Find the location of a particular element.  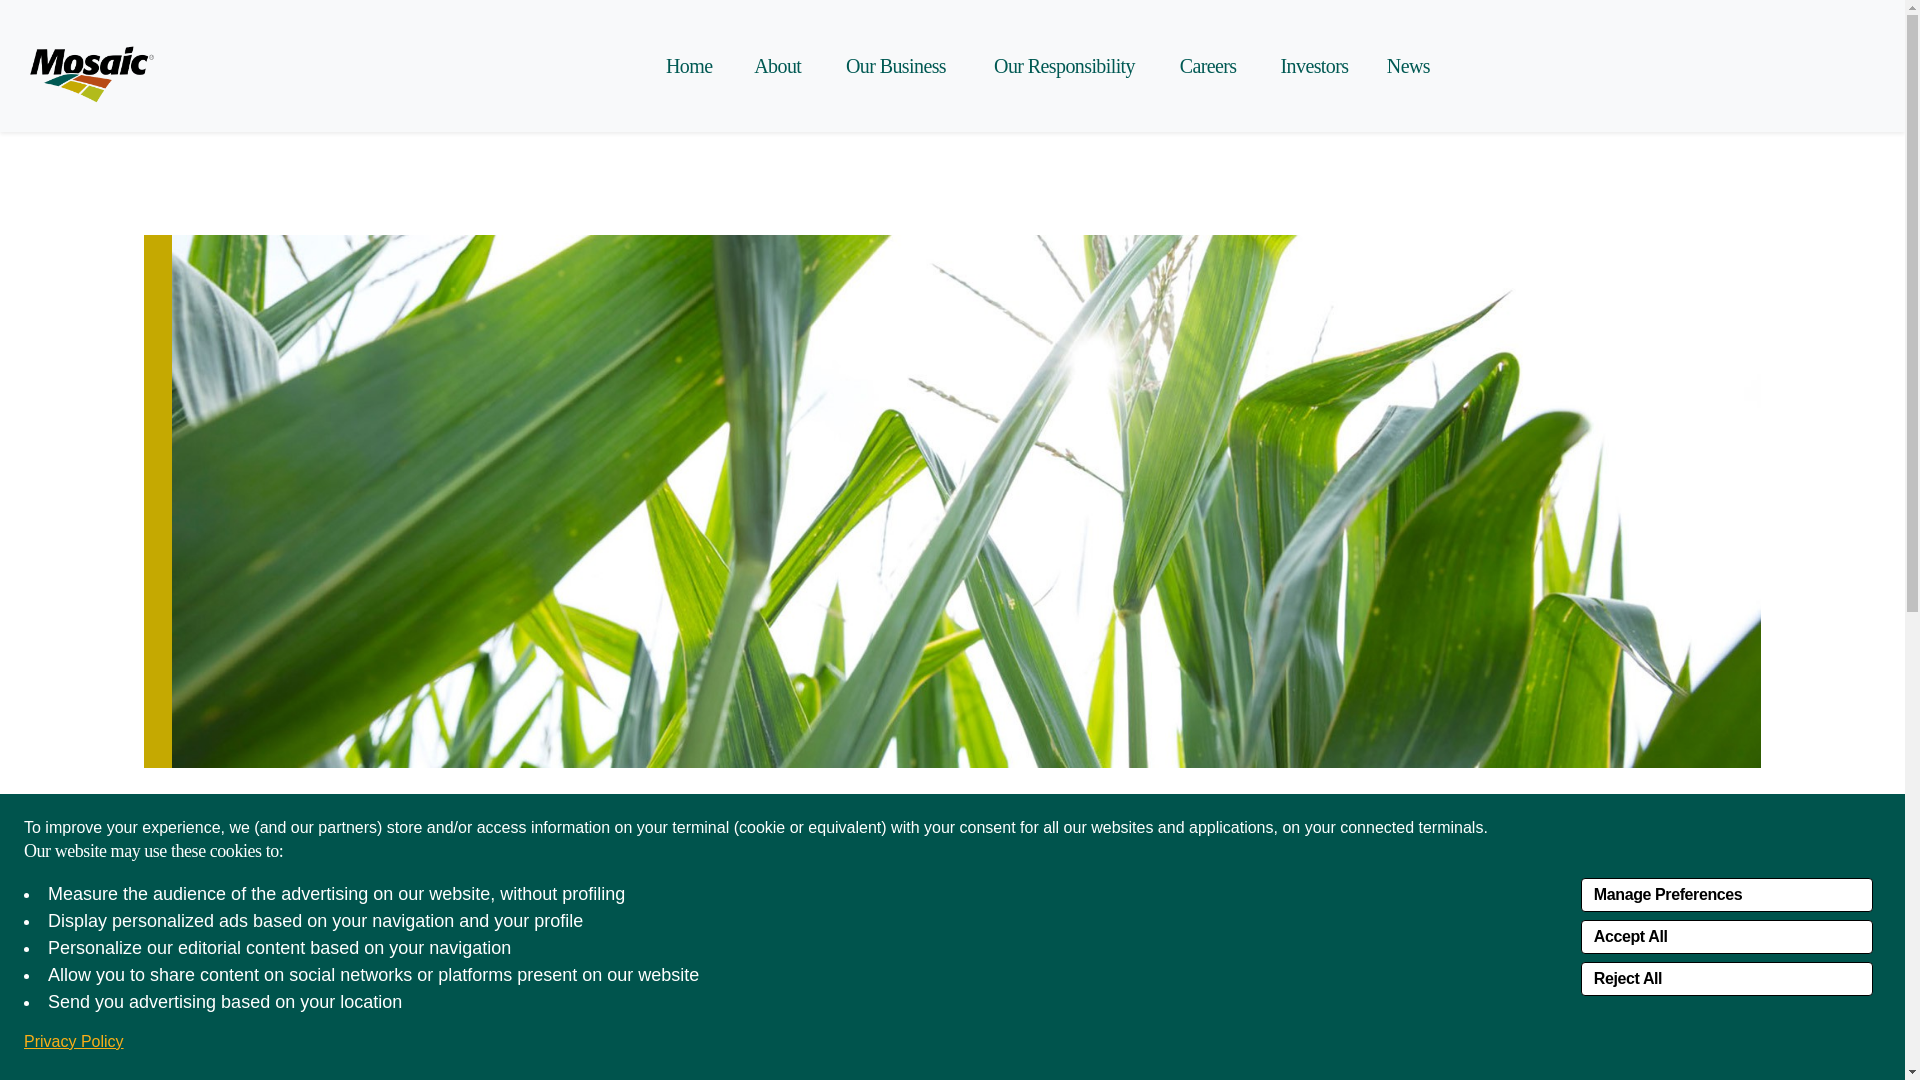

Reject All is located at coordinates (1726, 978).